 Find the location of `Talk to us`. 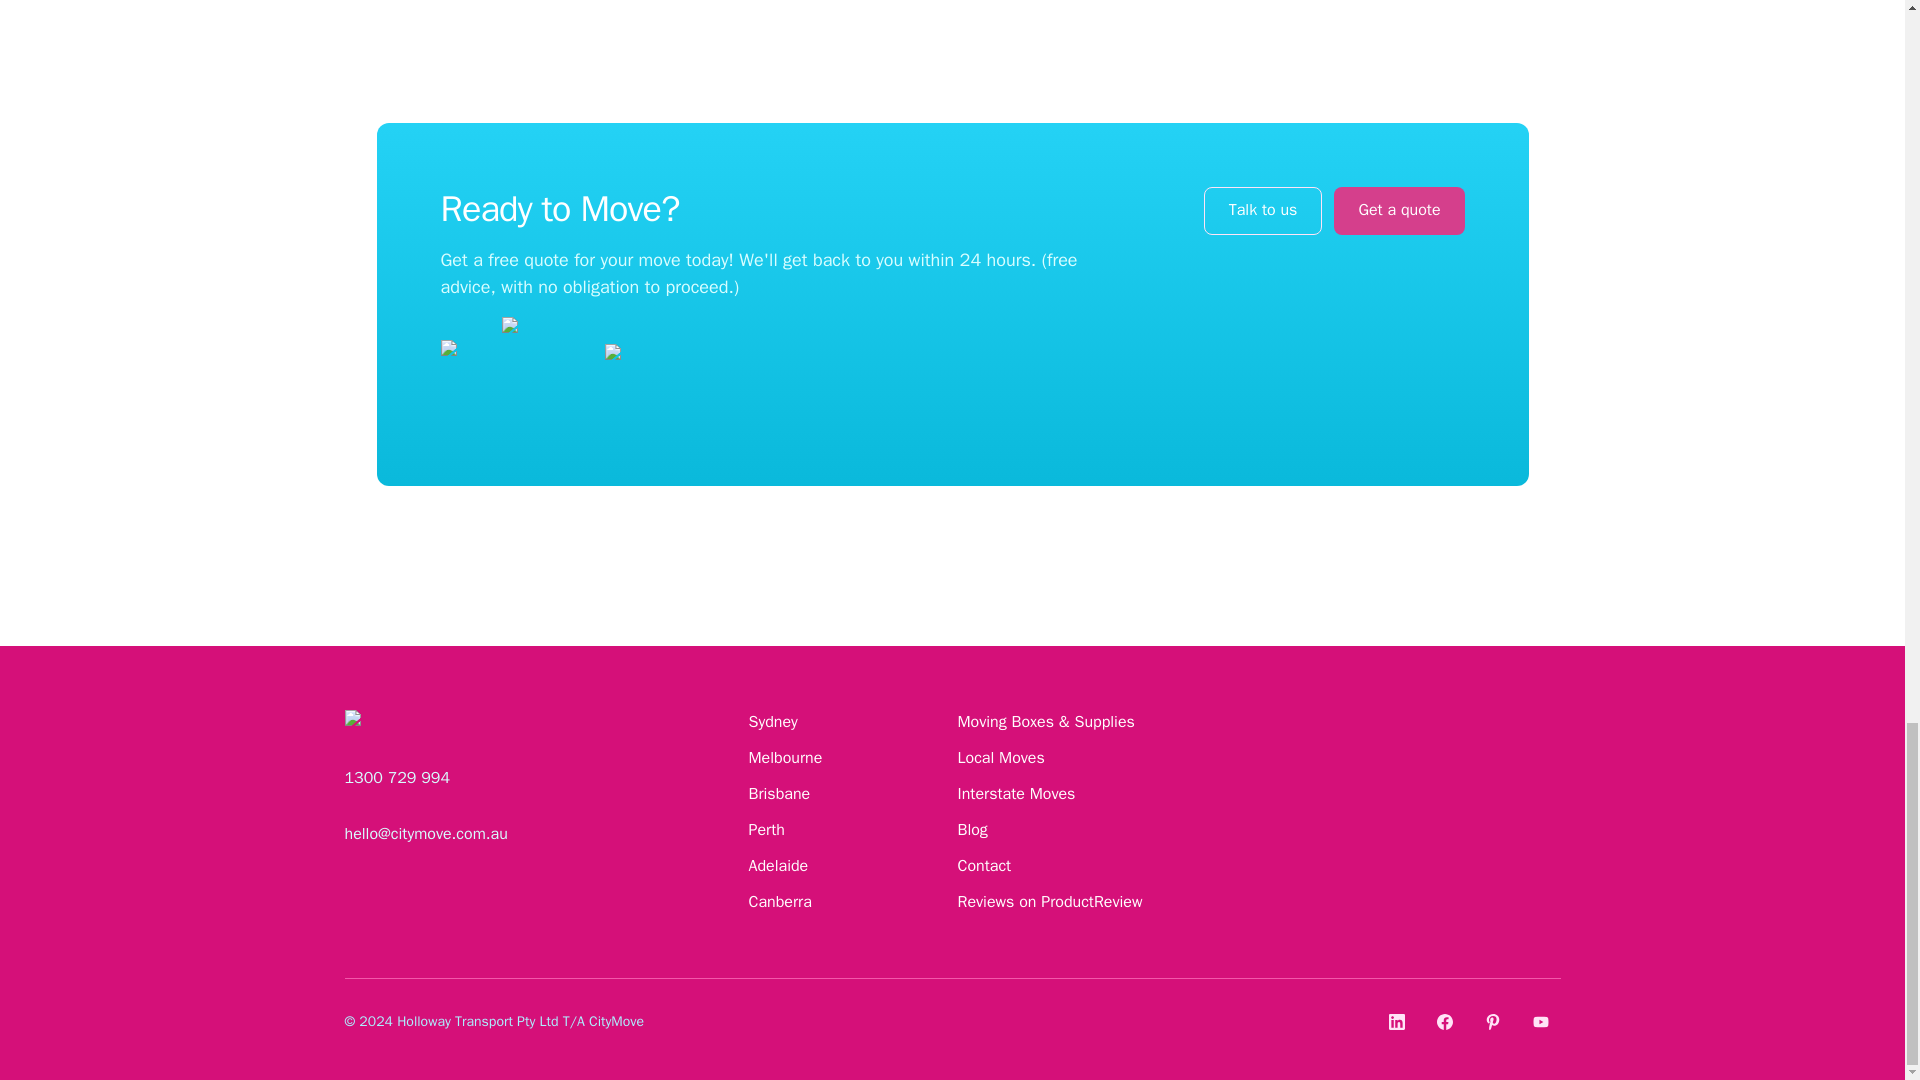

Talk to us is located at coordinates (1262, 210).